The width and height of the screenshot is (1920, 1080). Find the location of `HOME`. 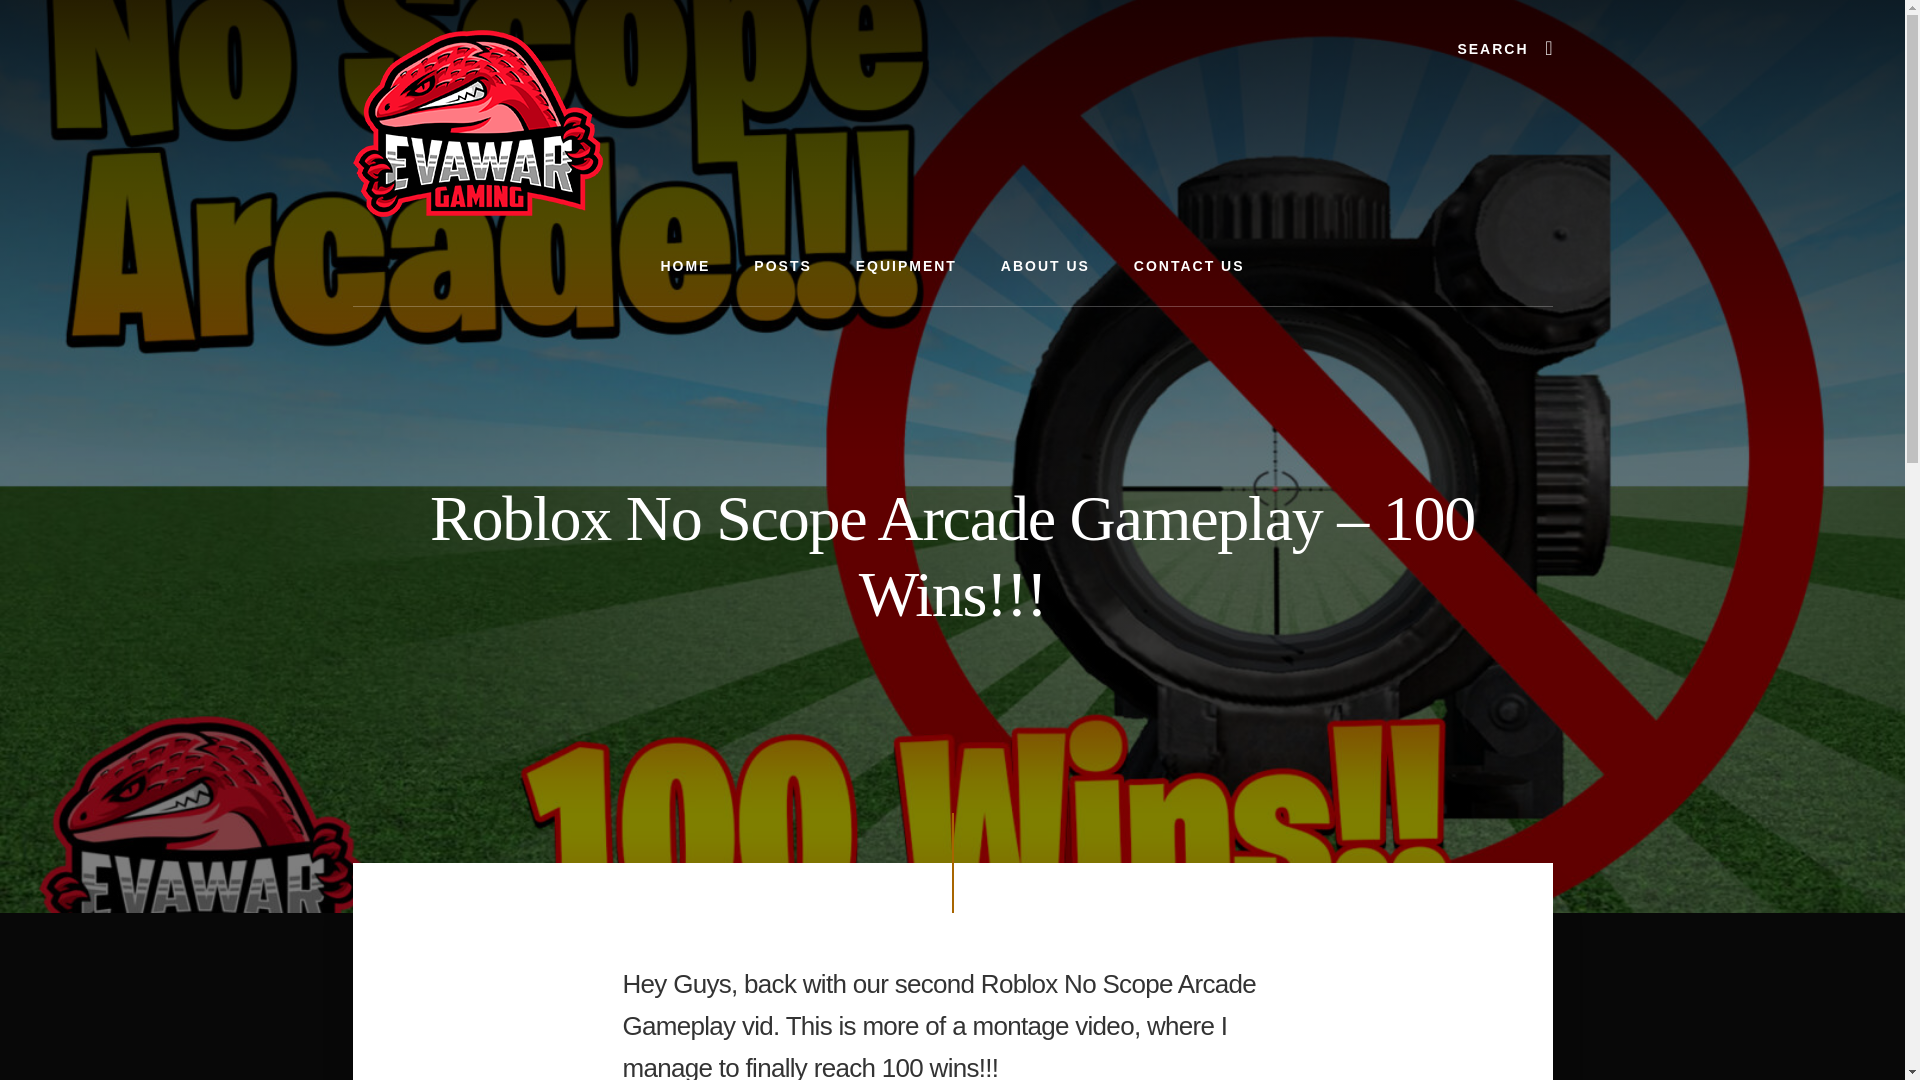

HOME is located at coordinates (684, 266).